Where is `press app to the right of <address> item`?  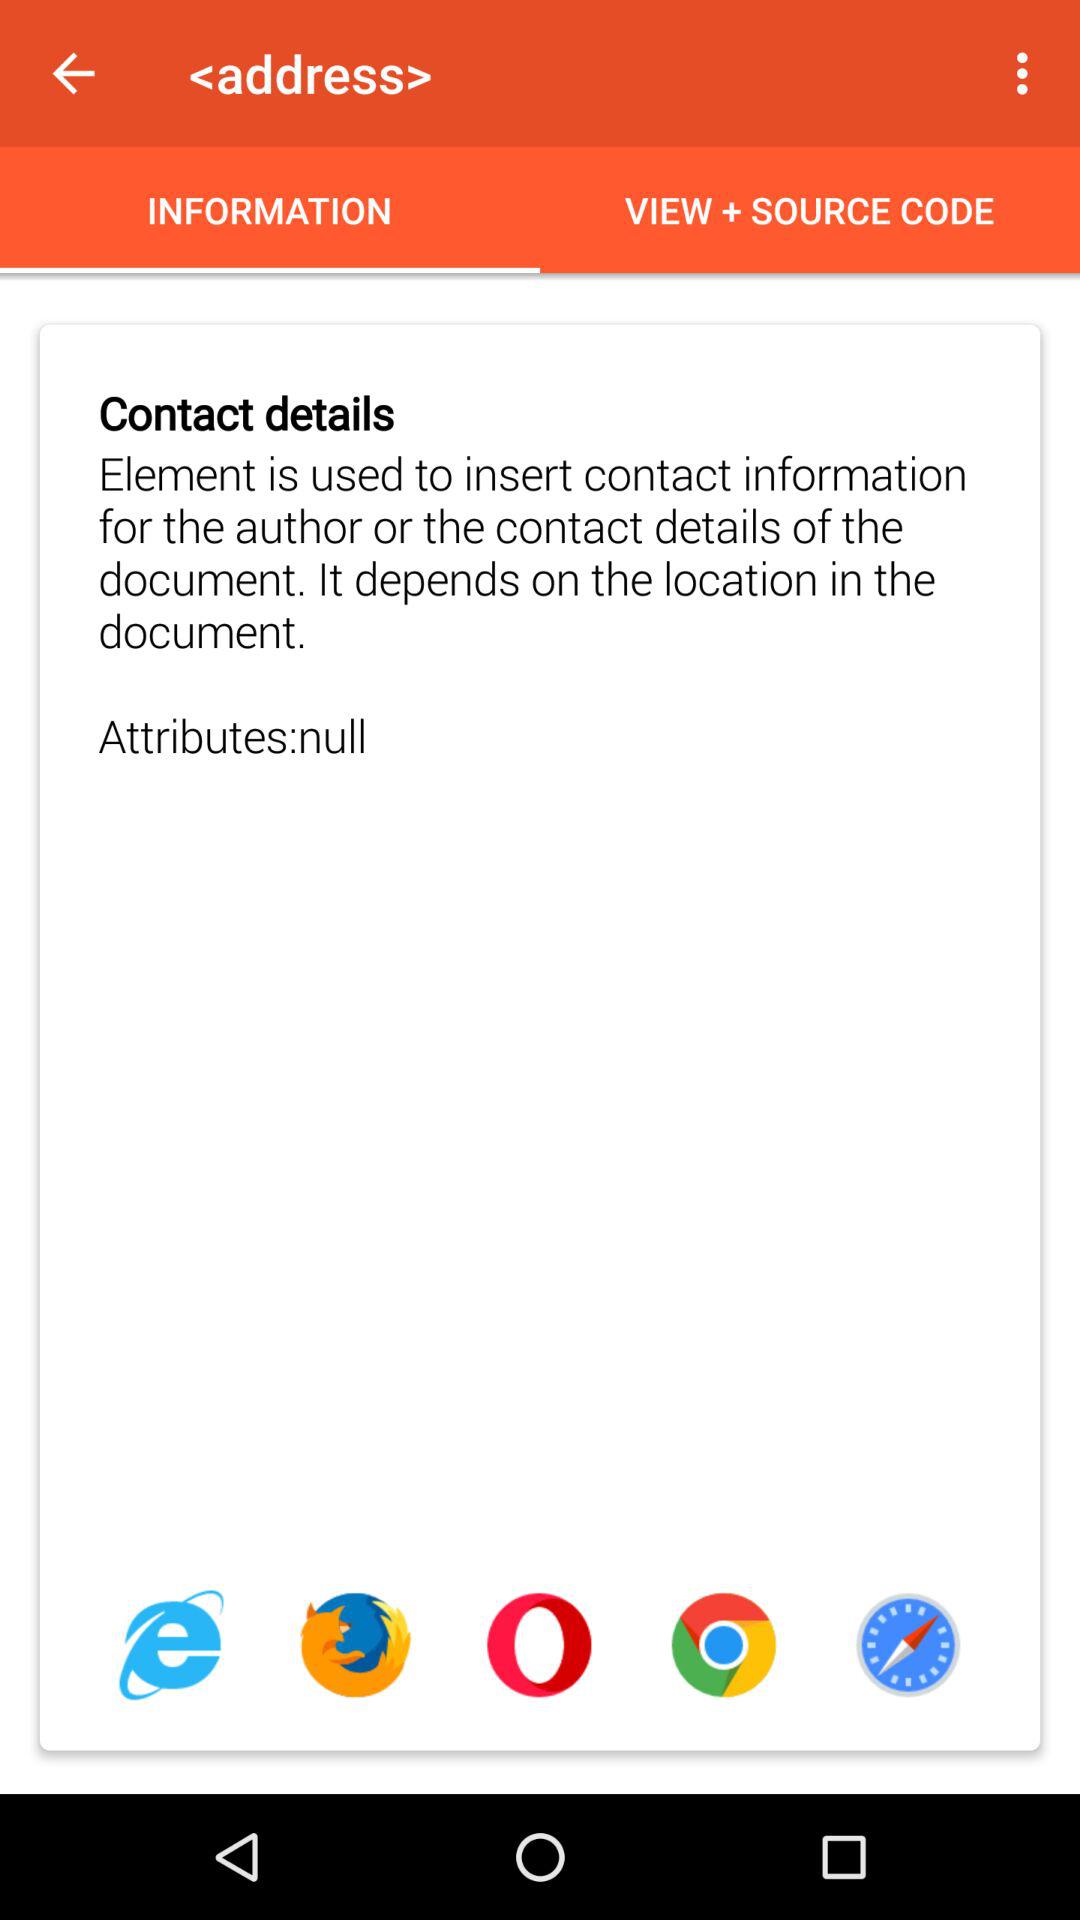 press app to the right of <address> item is located at coordinates (1028, 73).